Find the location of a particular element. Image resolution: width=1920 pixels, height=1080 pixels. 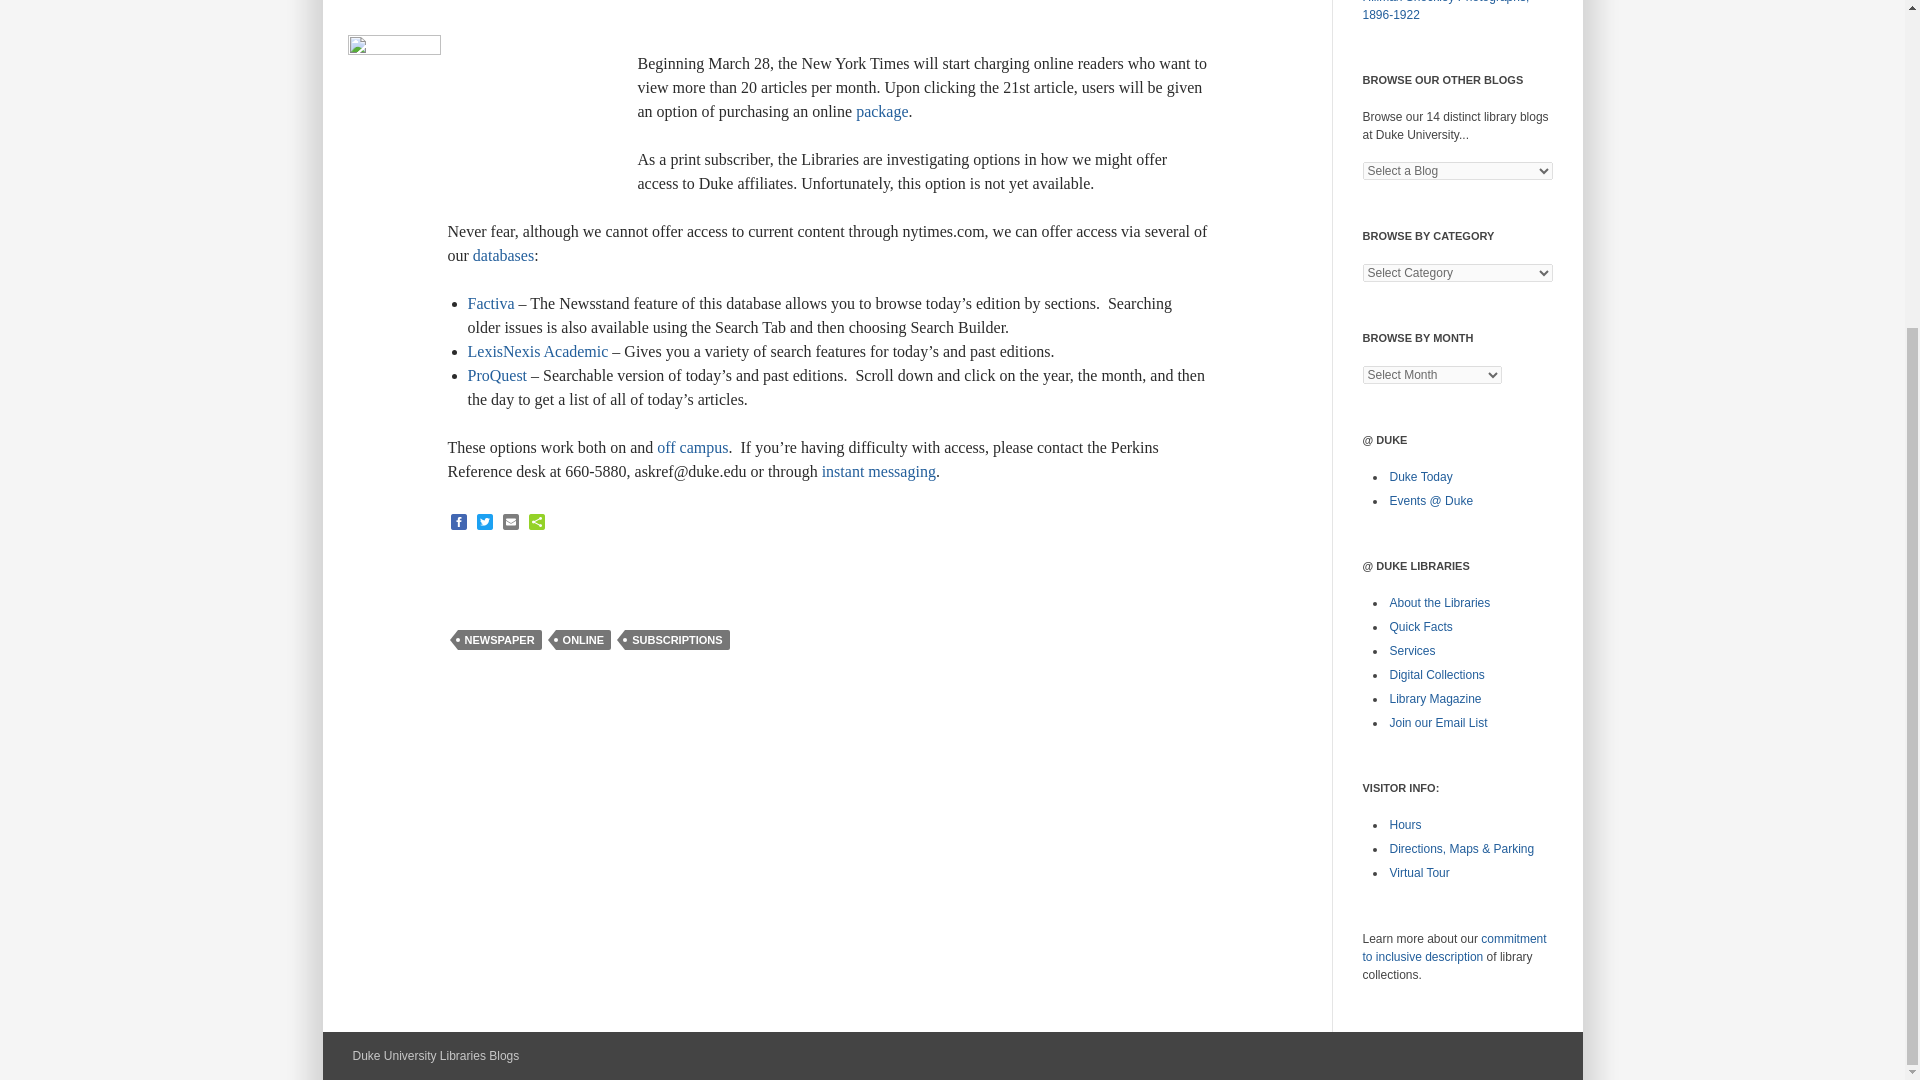

Duke Today is located at coordinates (1422, 476).